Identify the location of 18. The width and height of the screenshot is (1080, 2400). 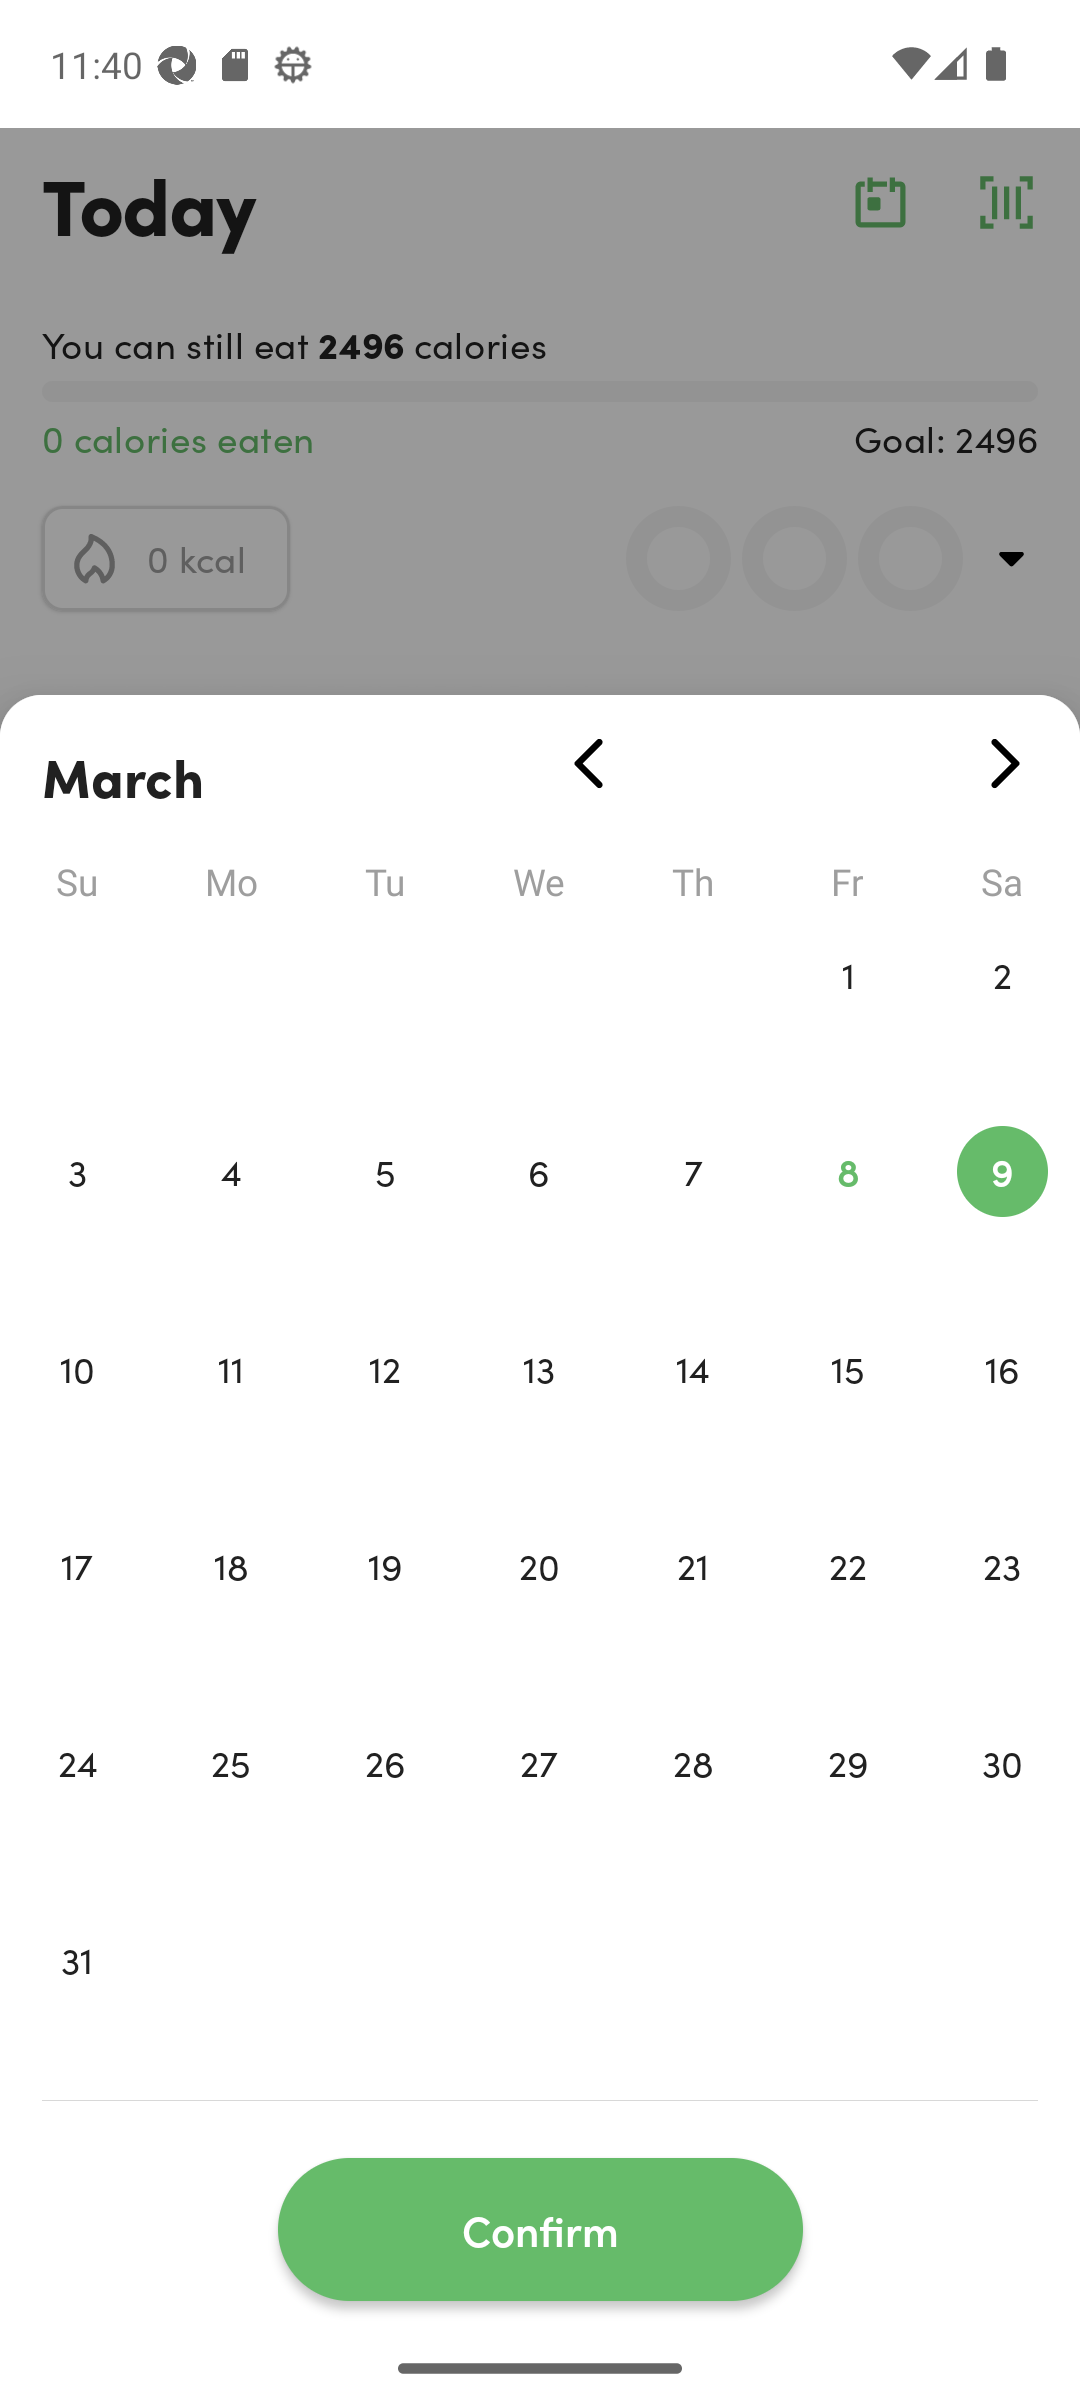
(230, 1608).